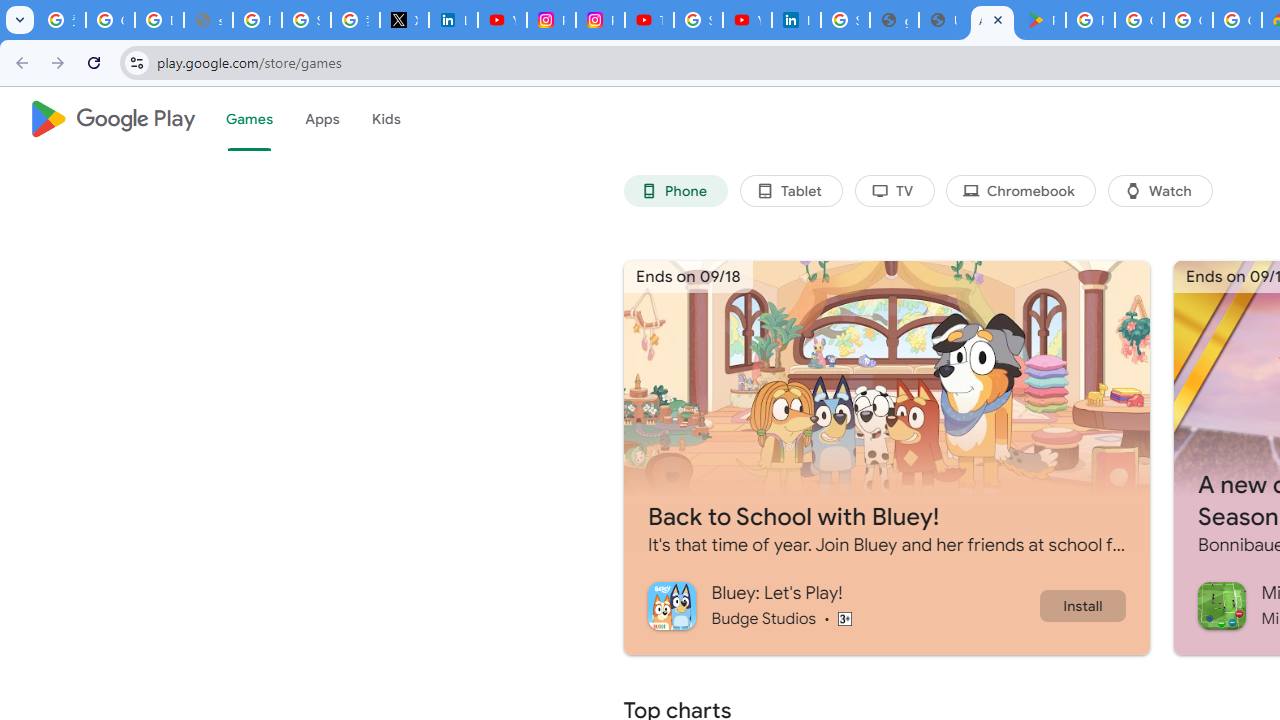 This screenshot has height=720, width=1280. I want to click on Install, so click(1082, 605).